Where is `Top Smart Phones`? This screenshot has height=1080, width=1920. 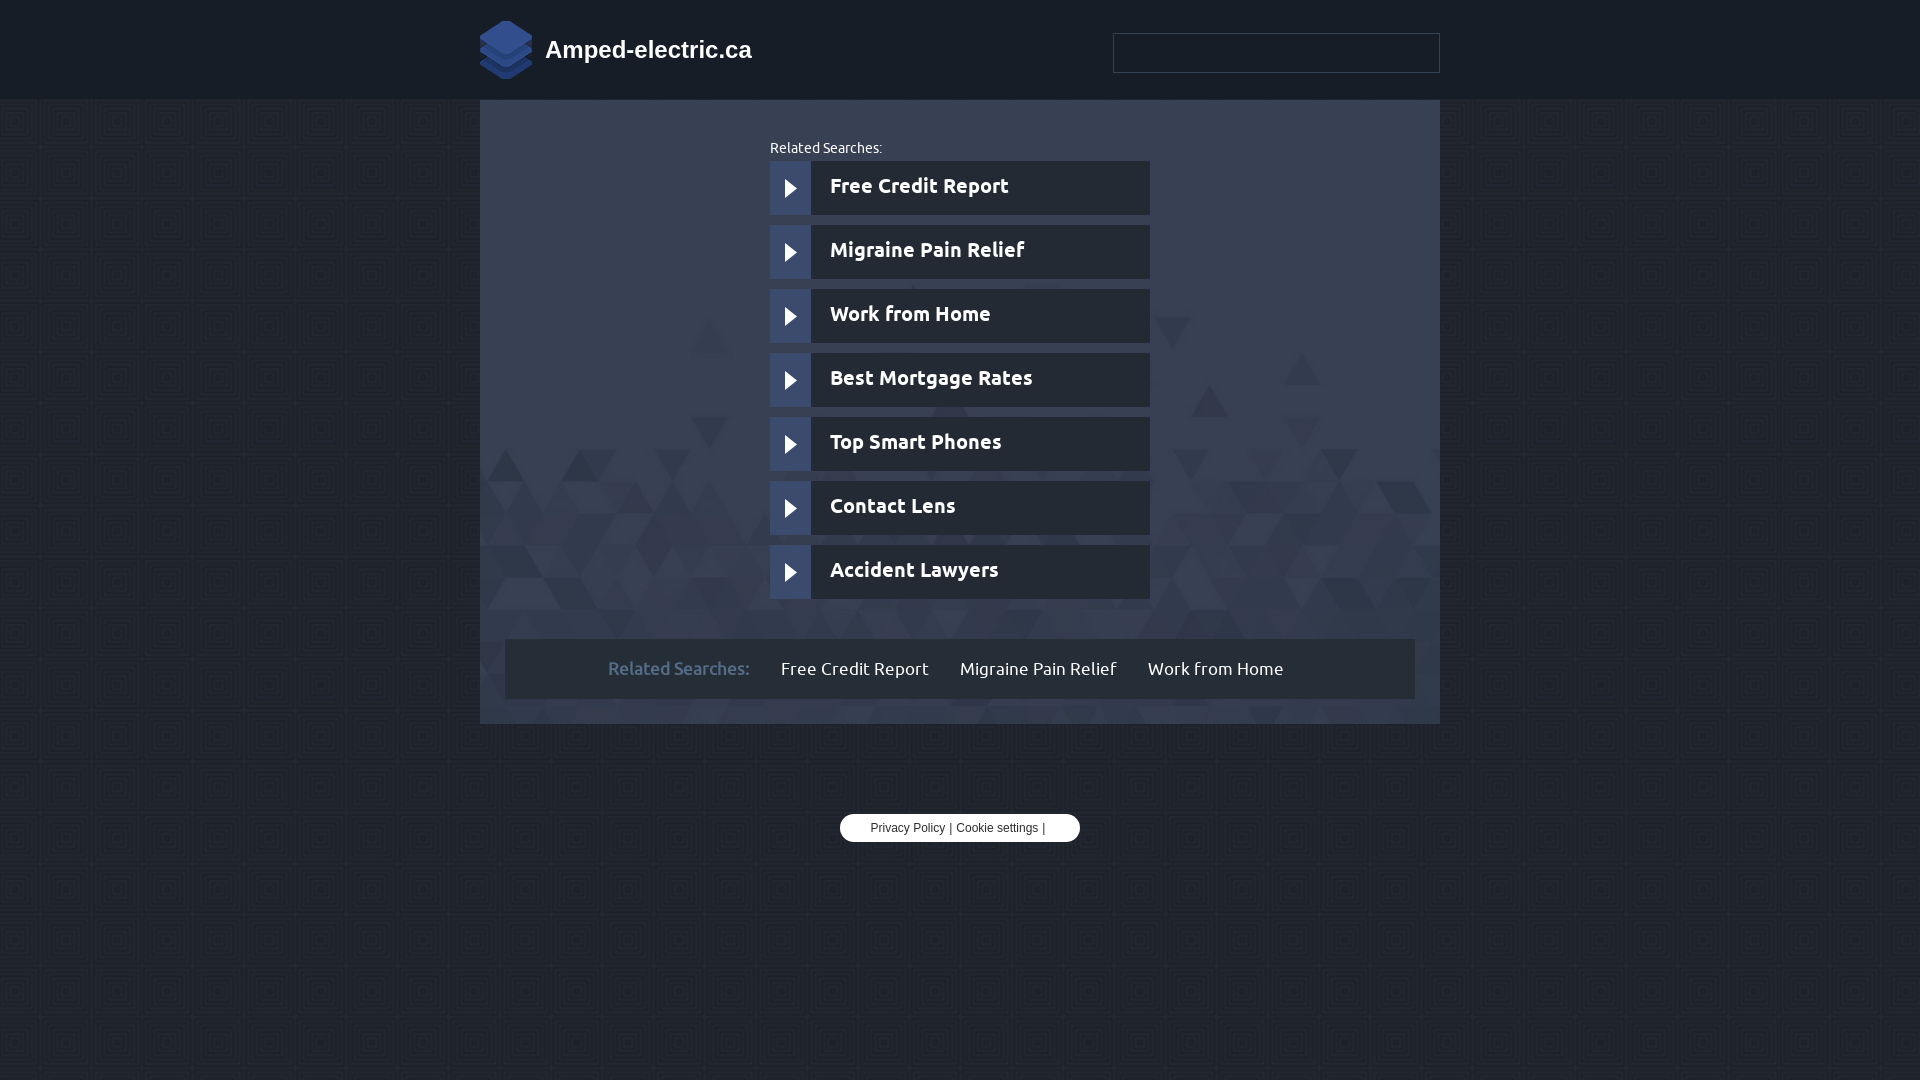
Top Smart Phones is located at coordinates (960, 444).